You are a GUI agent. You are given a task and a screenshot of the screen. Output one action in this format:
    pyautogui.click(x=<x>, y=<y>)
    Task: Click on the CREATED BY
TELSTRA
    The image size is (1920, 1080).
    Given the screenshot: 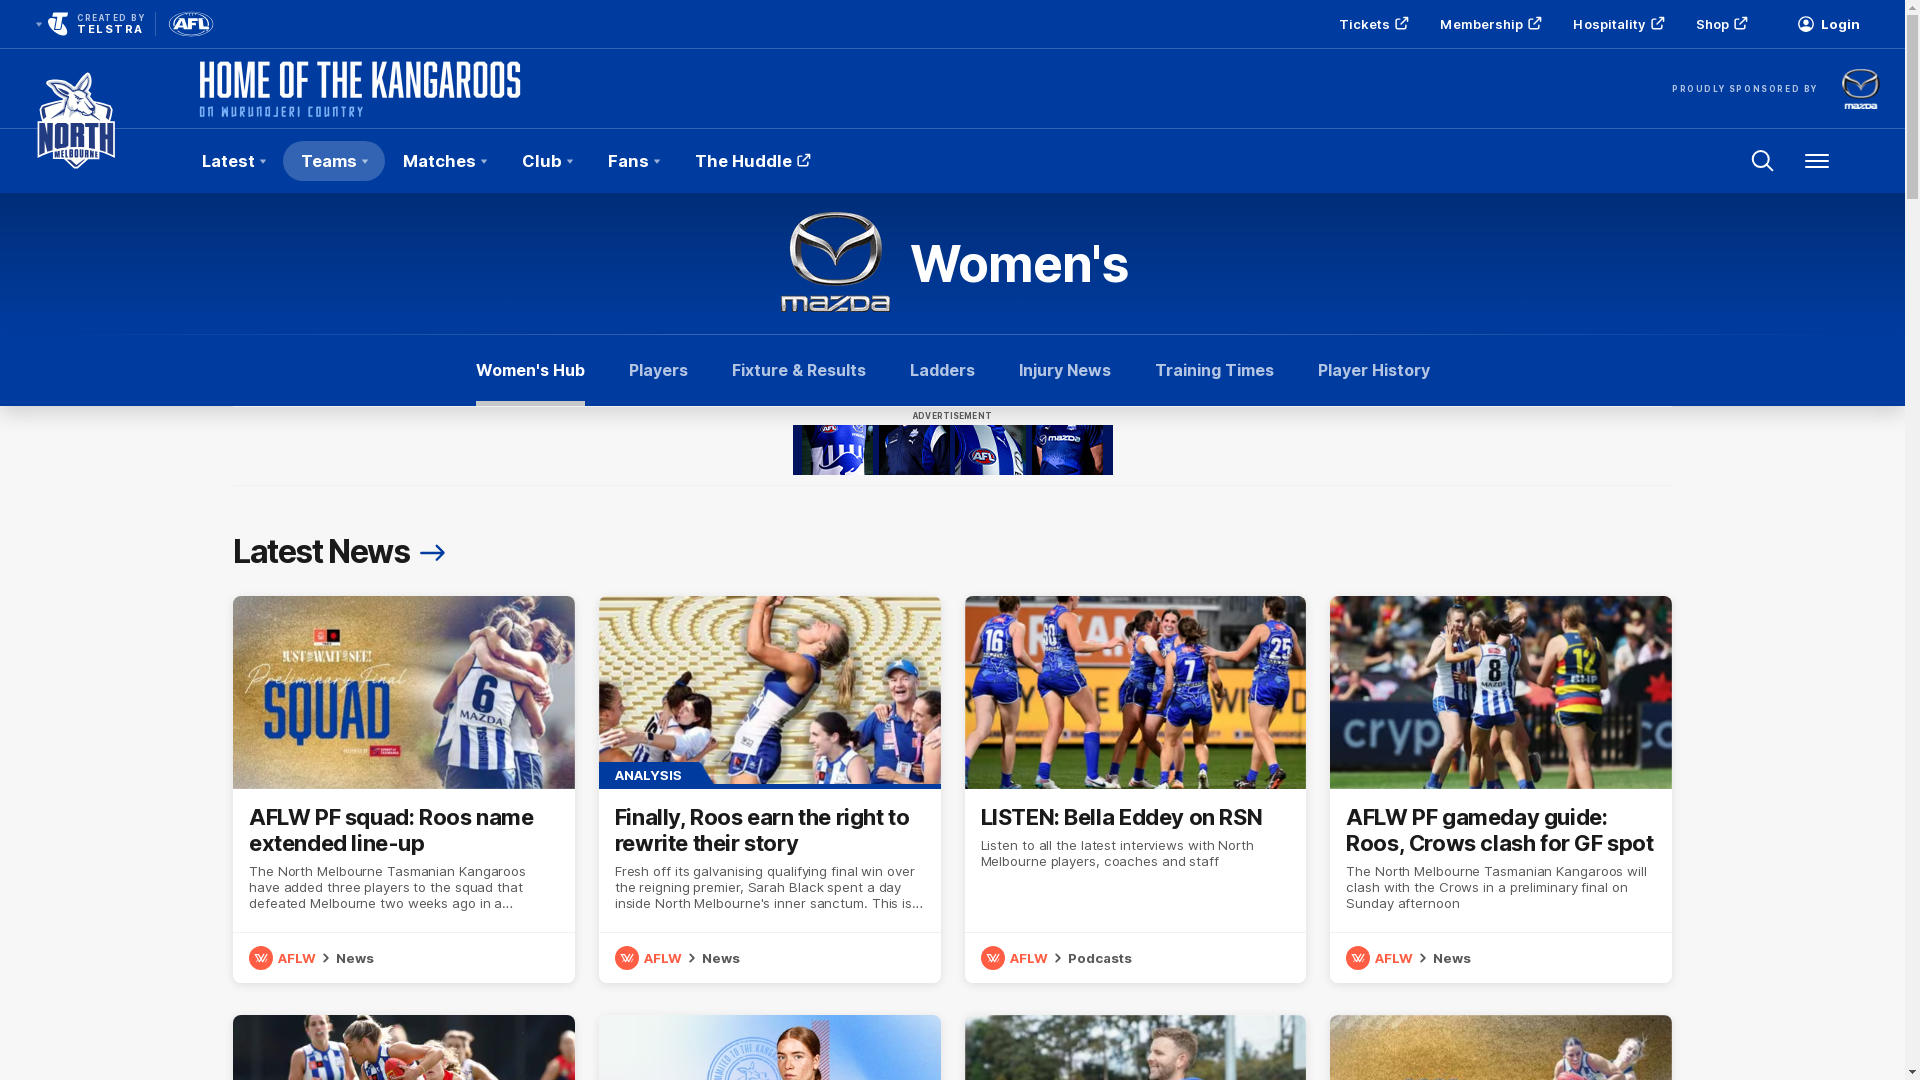 What is the action you would take?
    pyautogui.click(x=88, y=24)
    